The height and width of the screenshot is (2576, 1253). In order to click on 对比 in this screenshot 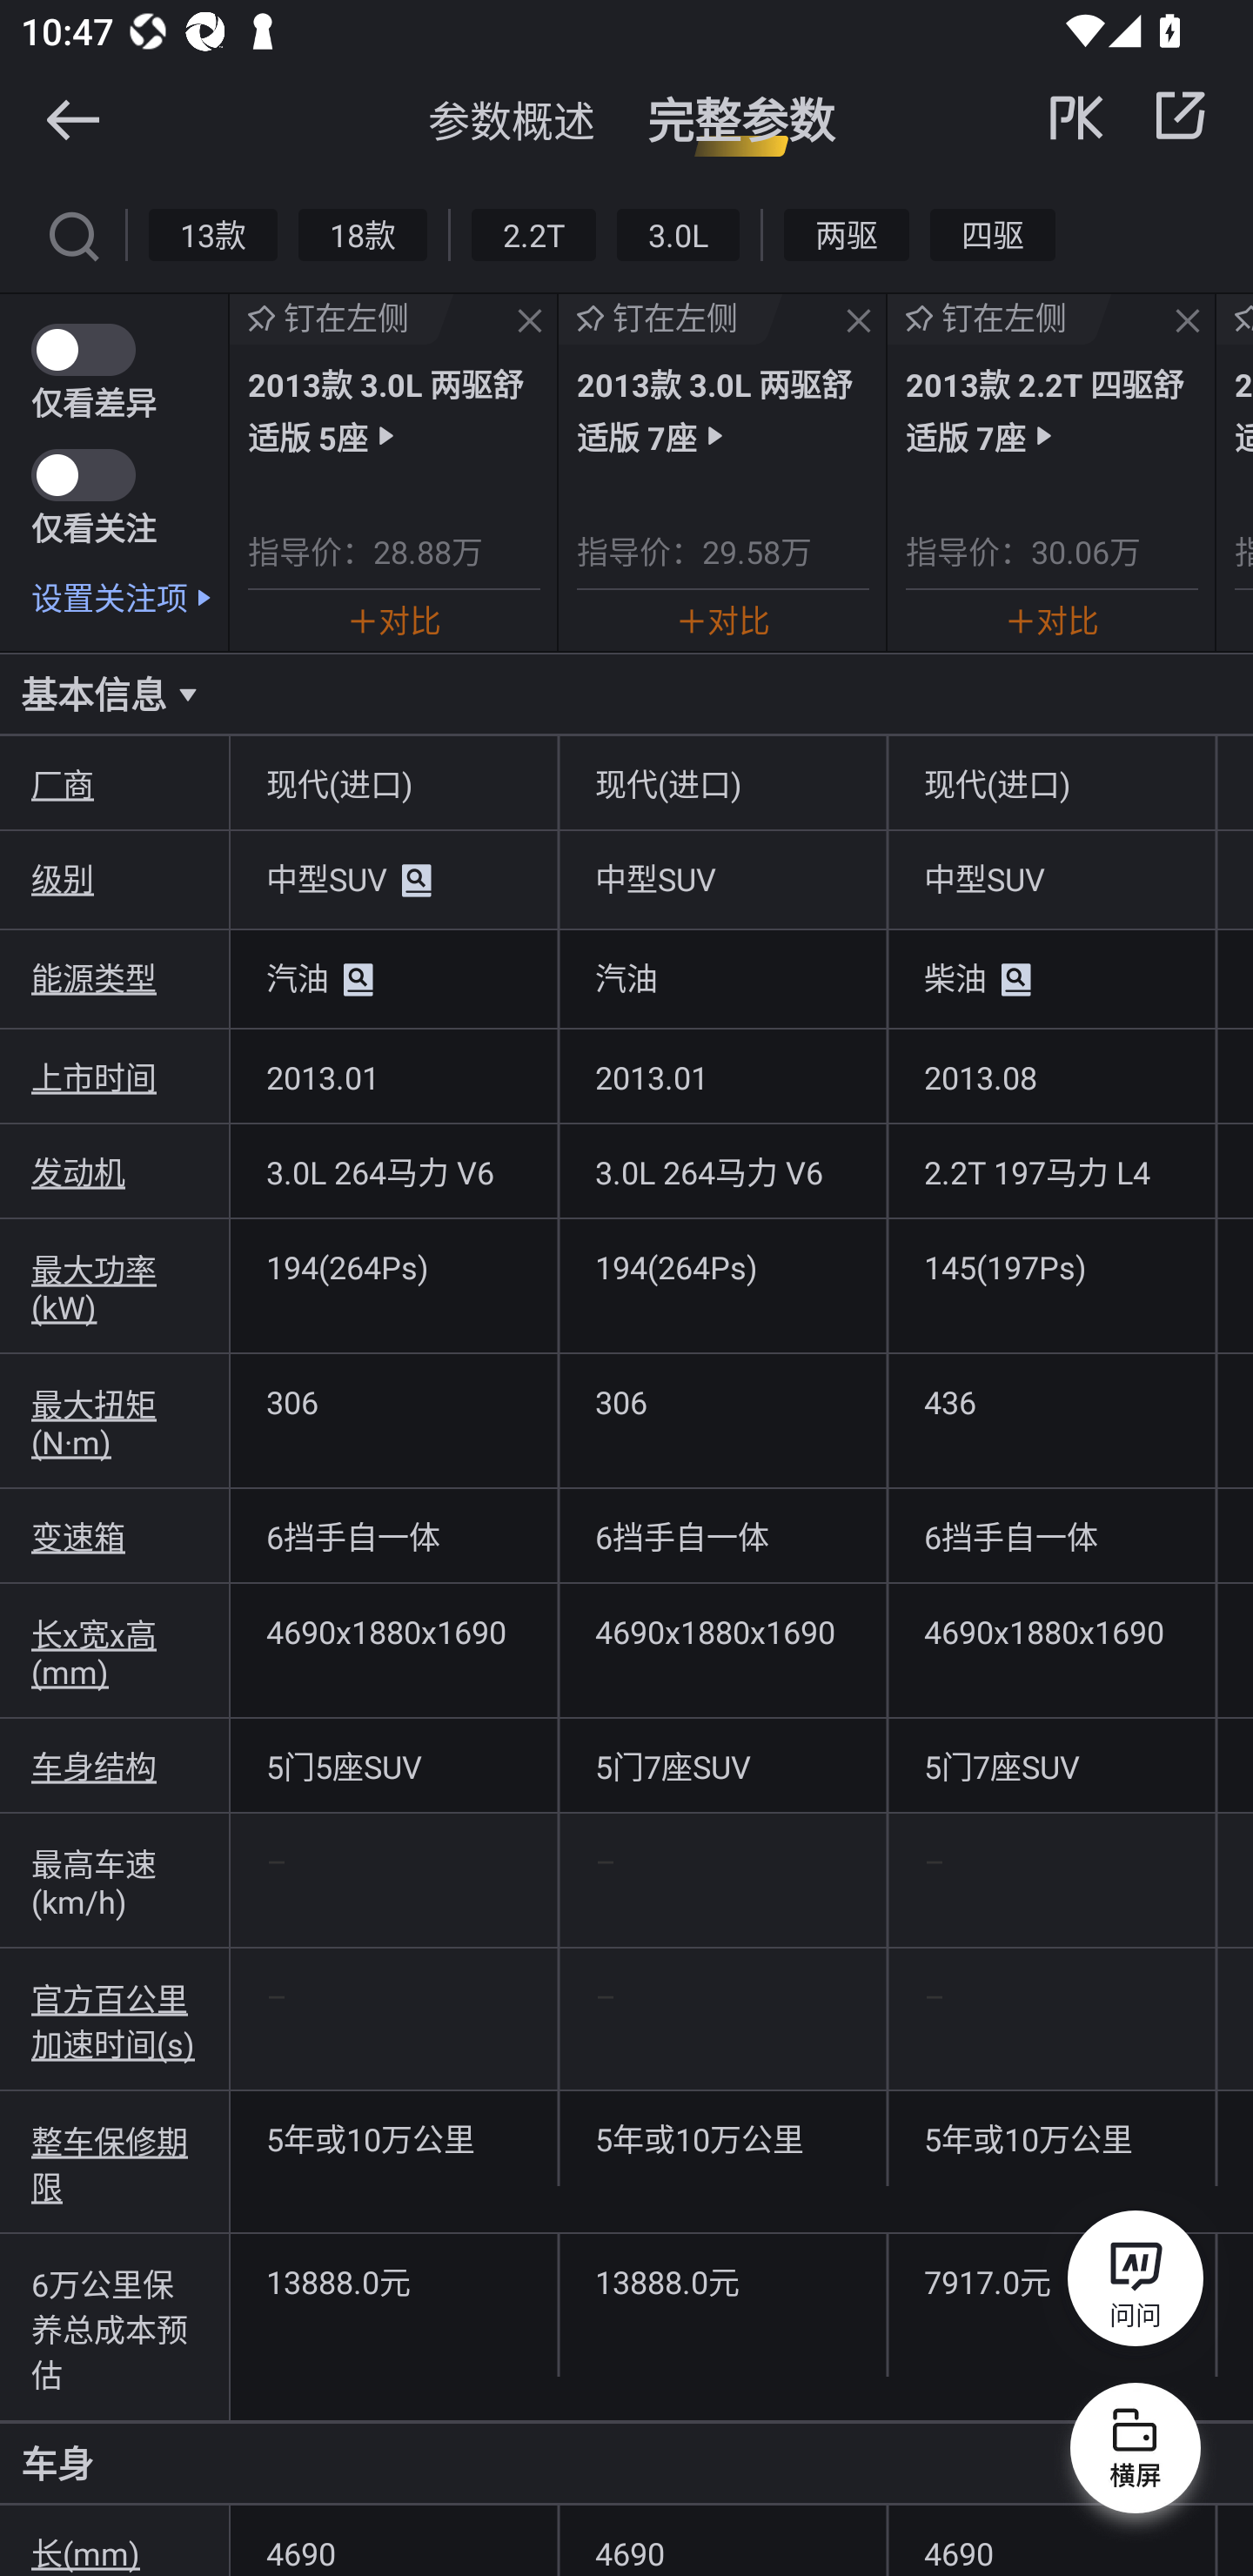, I will do `click(1051, 620)`.